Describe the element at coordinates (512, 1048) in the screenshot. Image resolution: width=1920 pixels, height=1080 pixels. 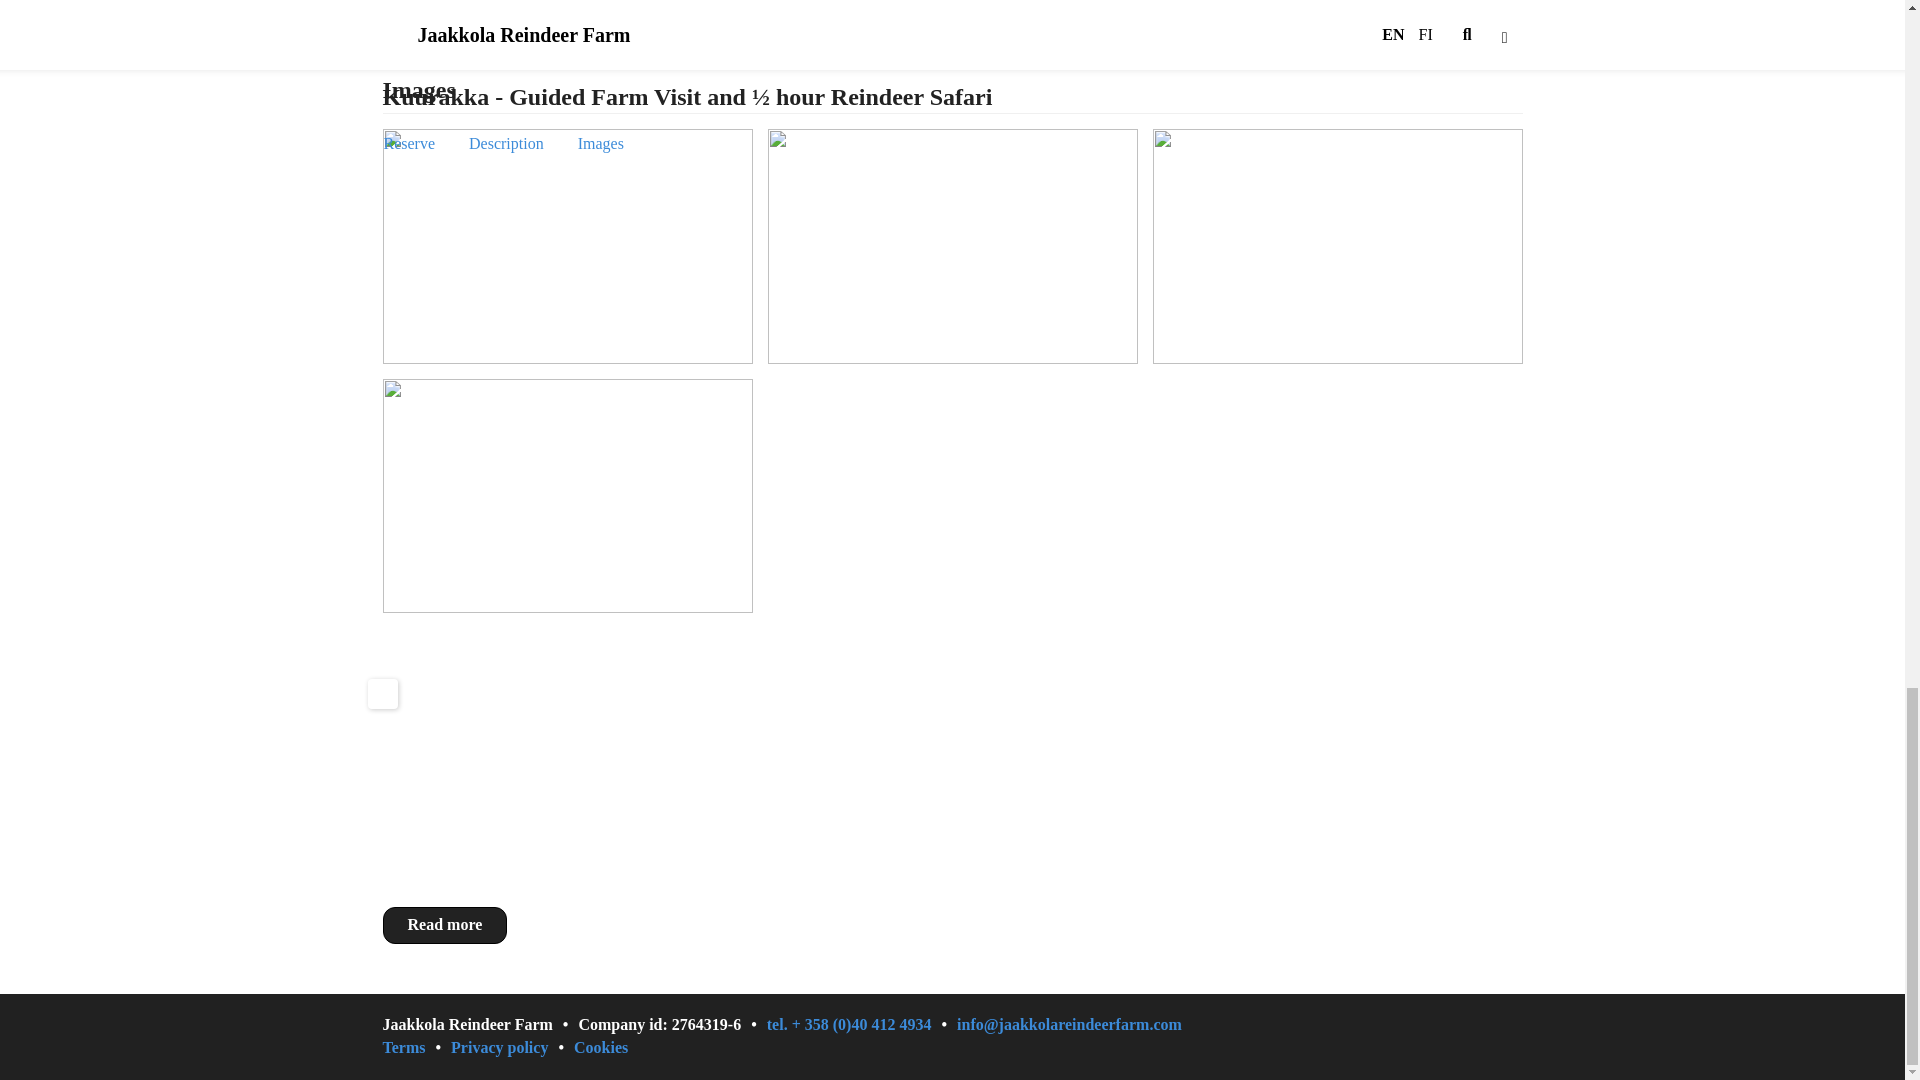
I see `Privacy policy` at that location.